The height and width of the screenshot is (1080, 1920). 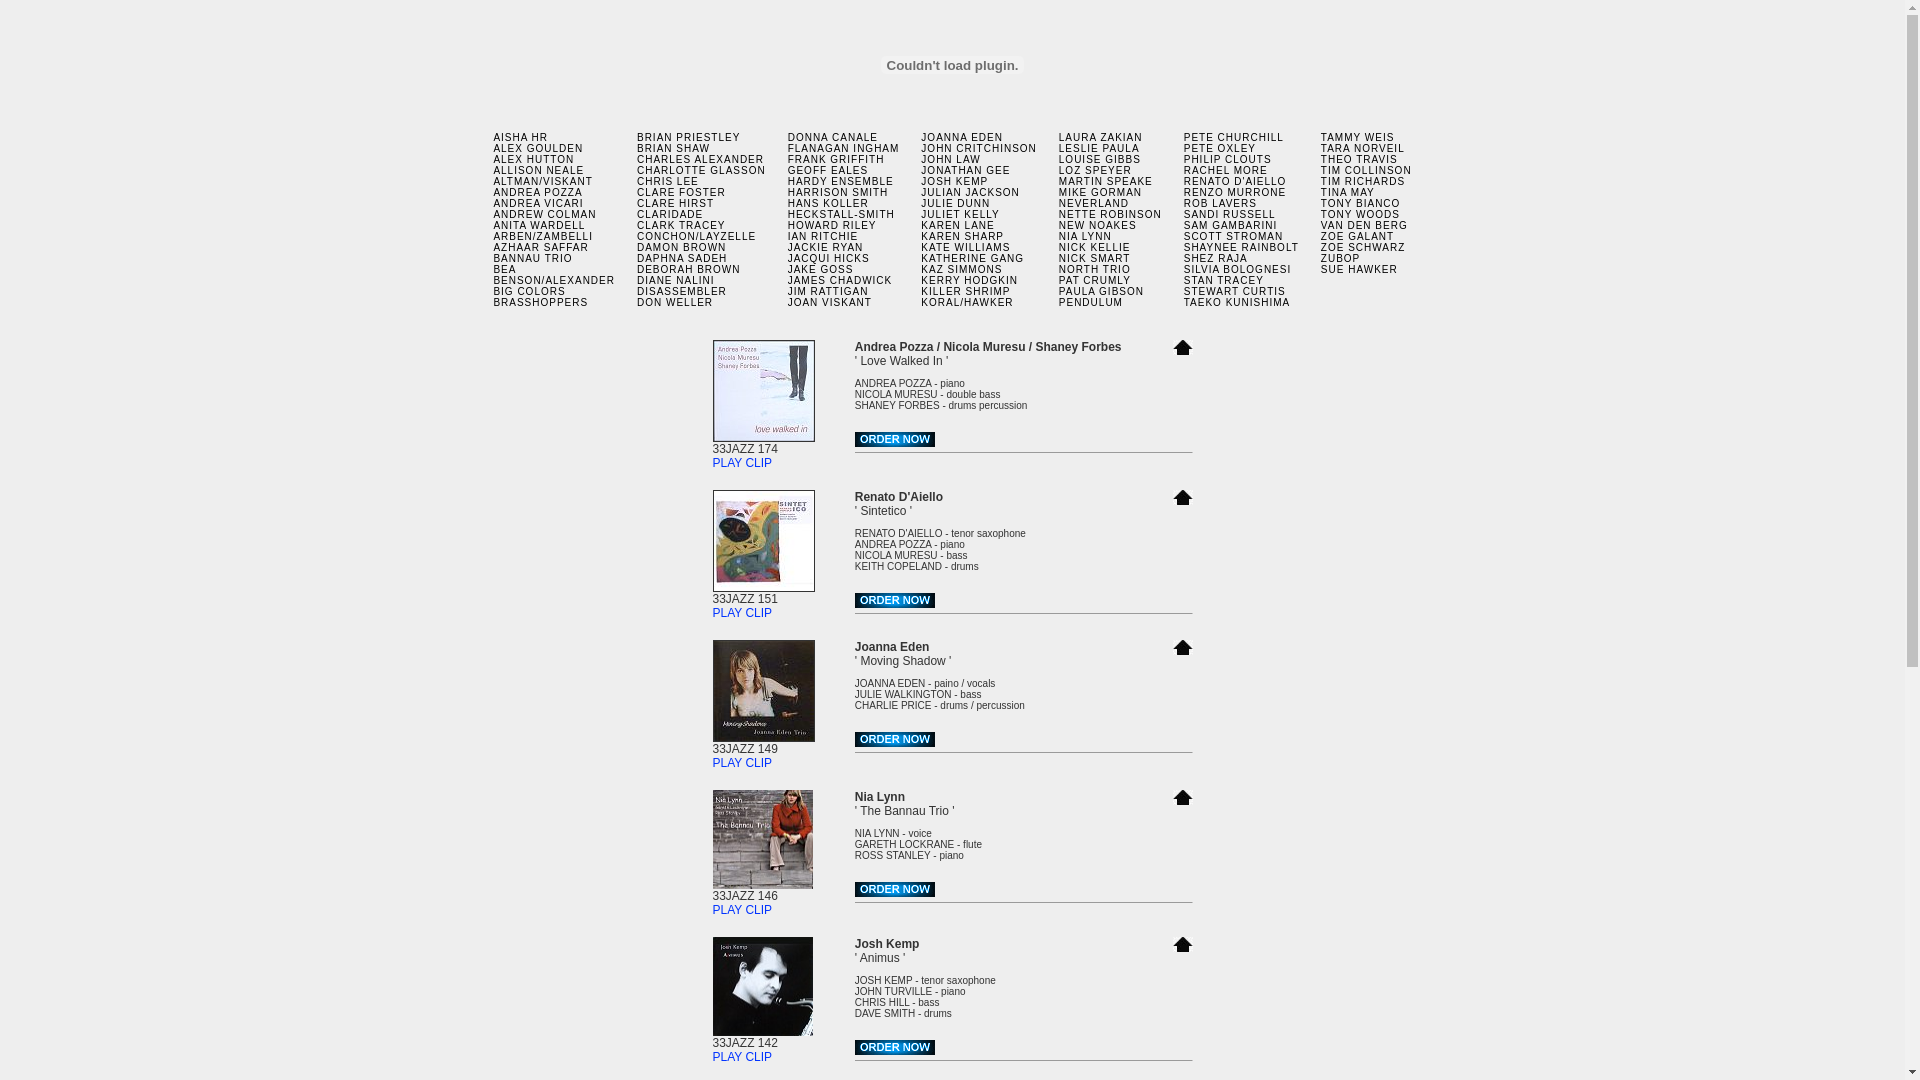 What do you see at coordinates (840, 280) in the screenshot?
I see `JAMES CHADWICK` at bounding box center [840, 280].